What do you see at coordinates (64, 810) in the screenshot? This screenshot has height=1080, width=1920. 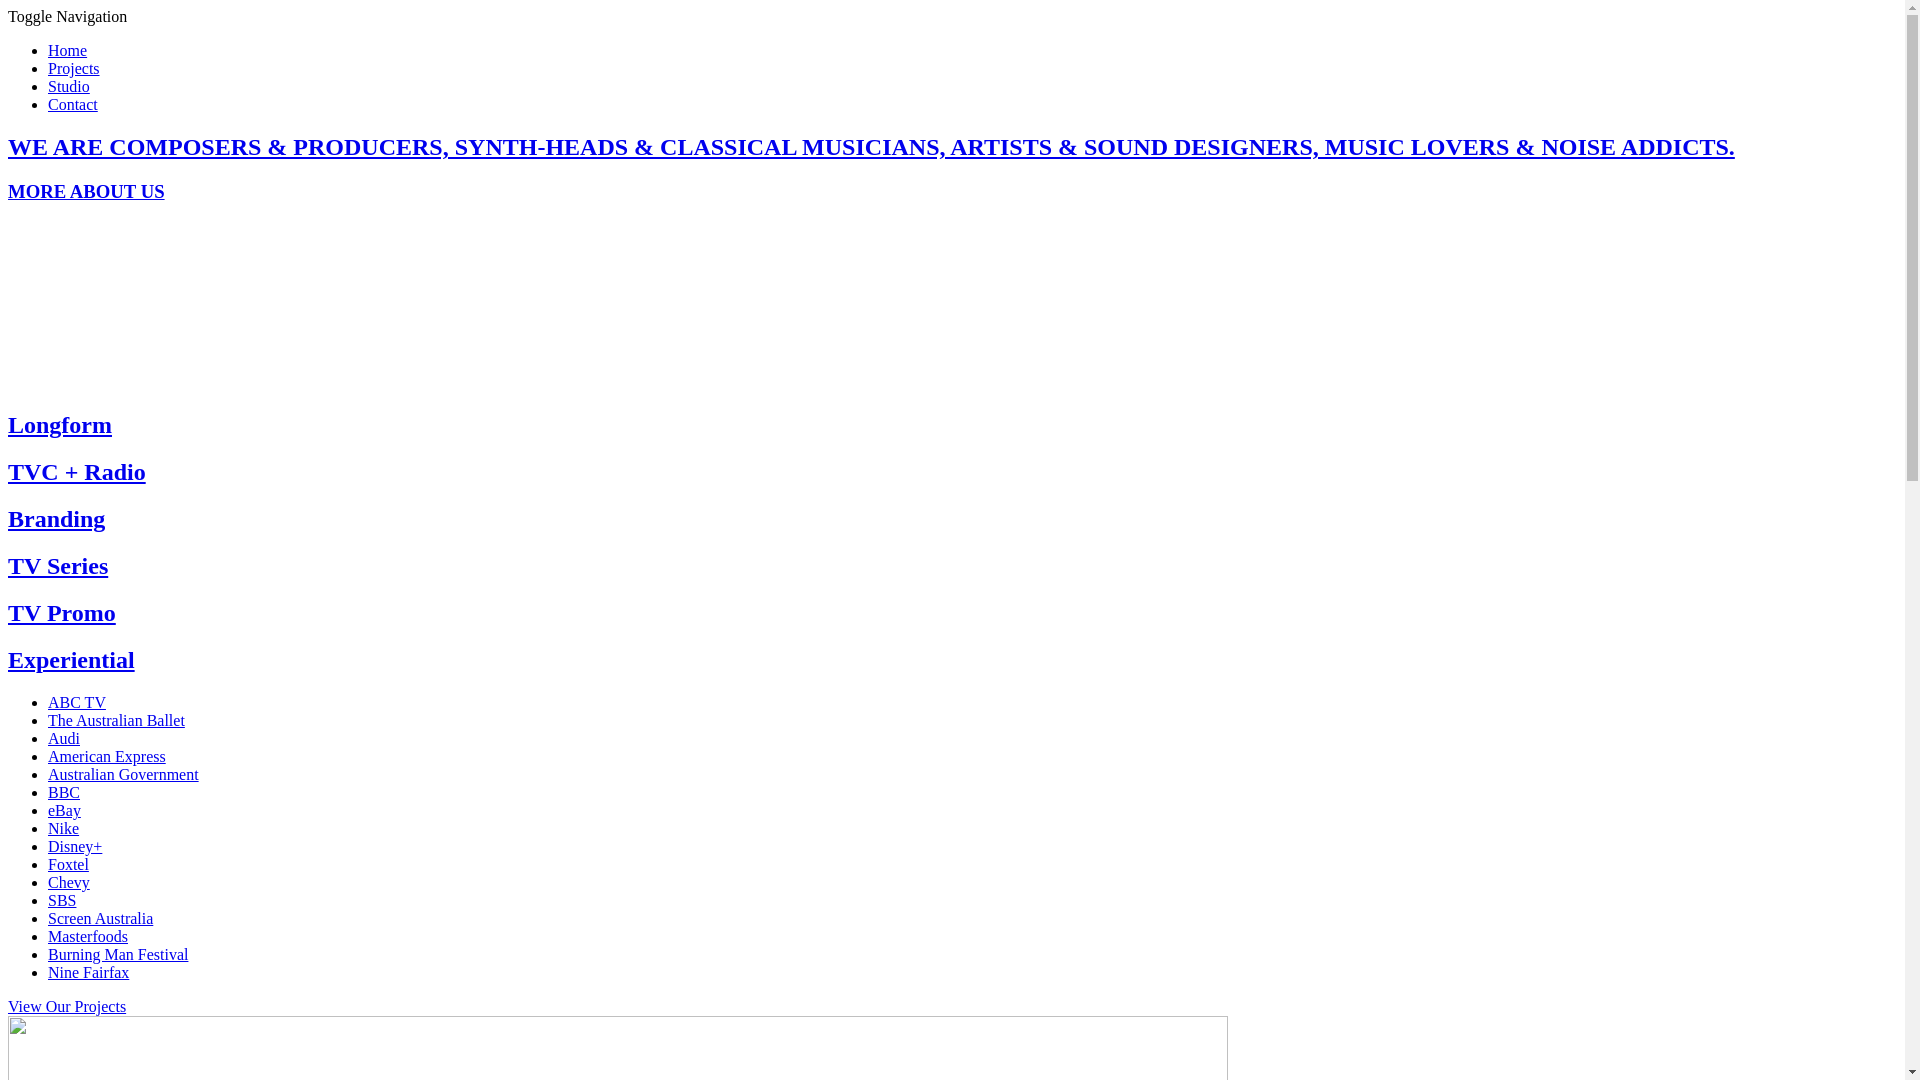 I see `eBay` at bounding box center [64, 810].